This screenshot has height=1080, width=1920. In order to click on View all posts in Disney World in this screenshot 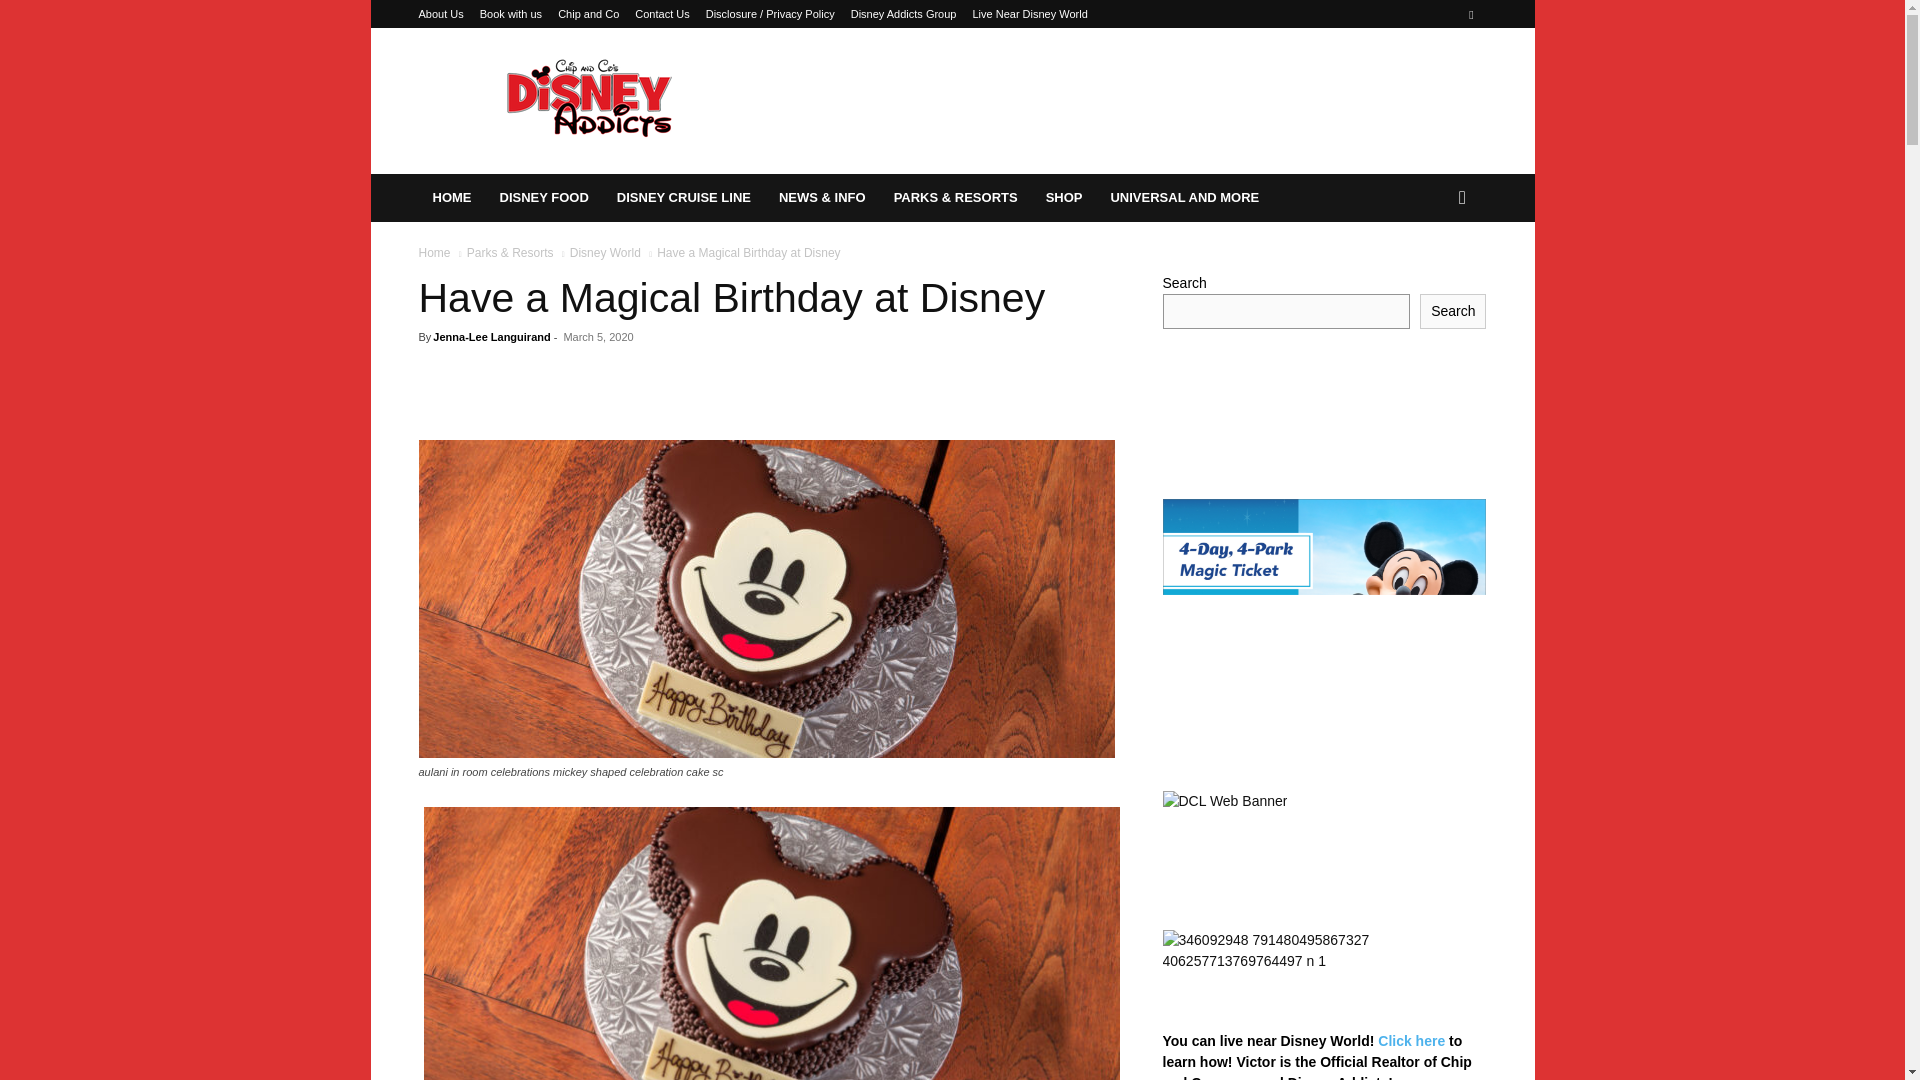, I will do `click(606, 253)`.